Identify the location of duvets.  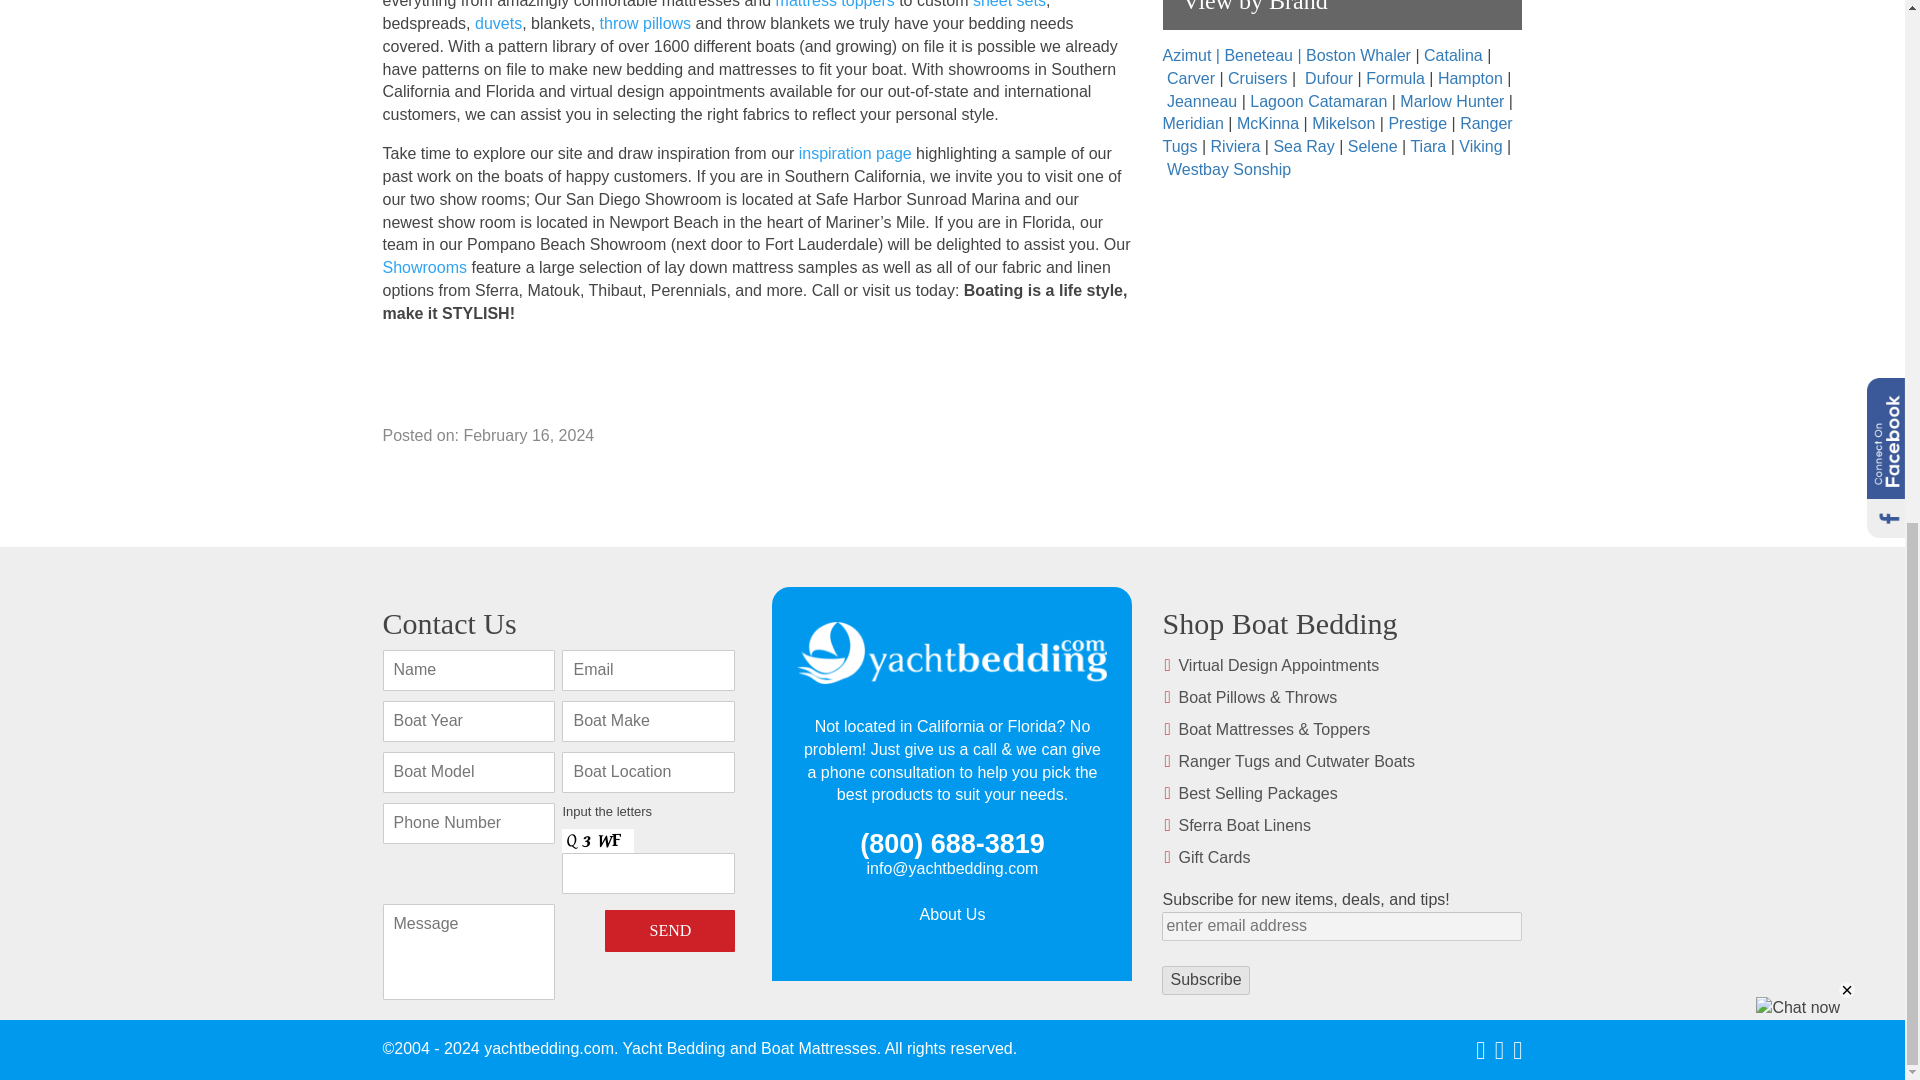
(498, 28).